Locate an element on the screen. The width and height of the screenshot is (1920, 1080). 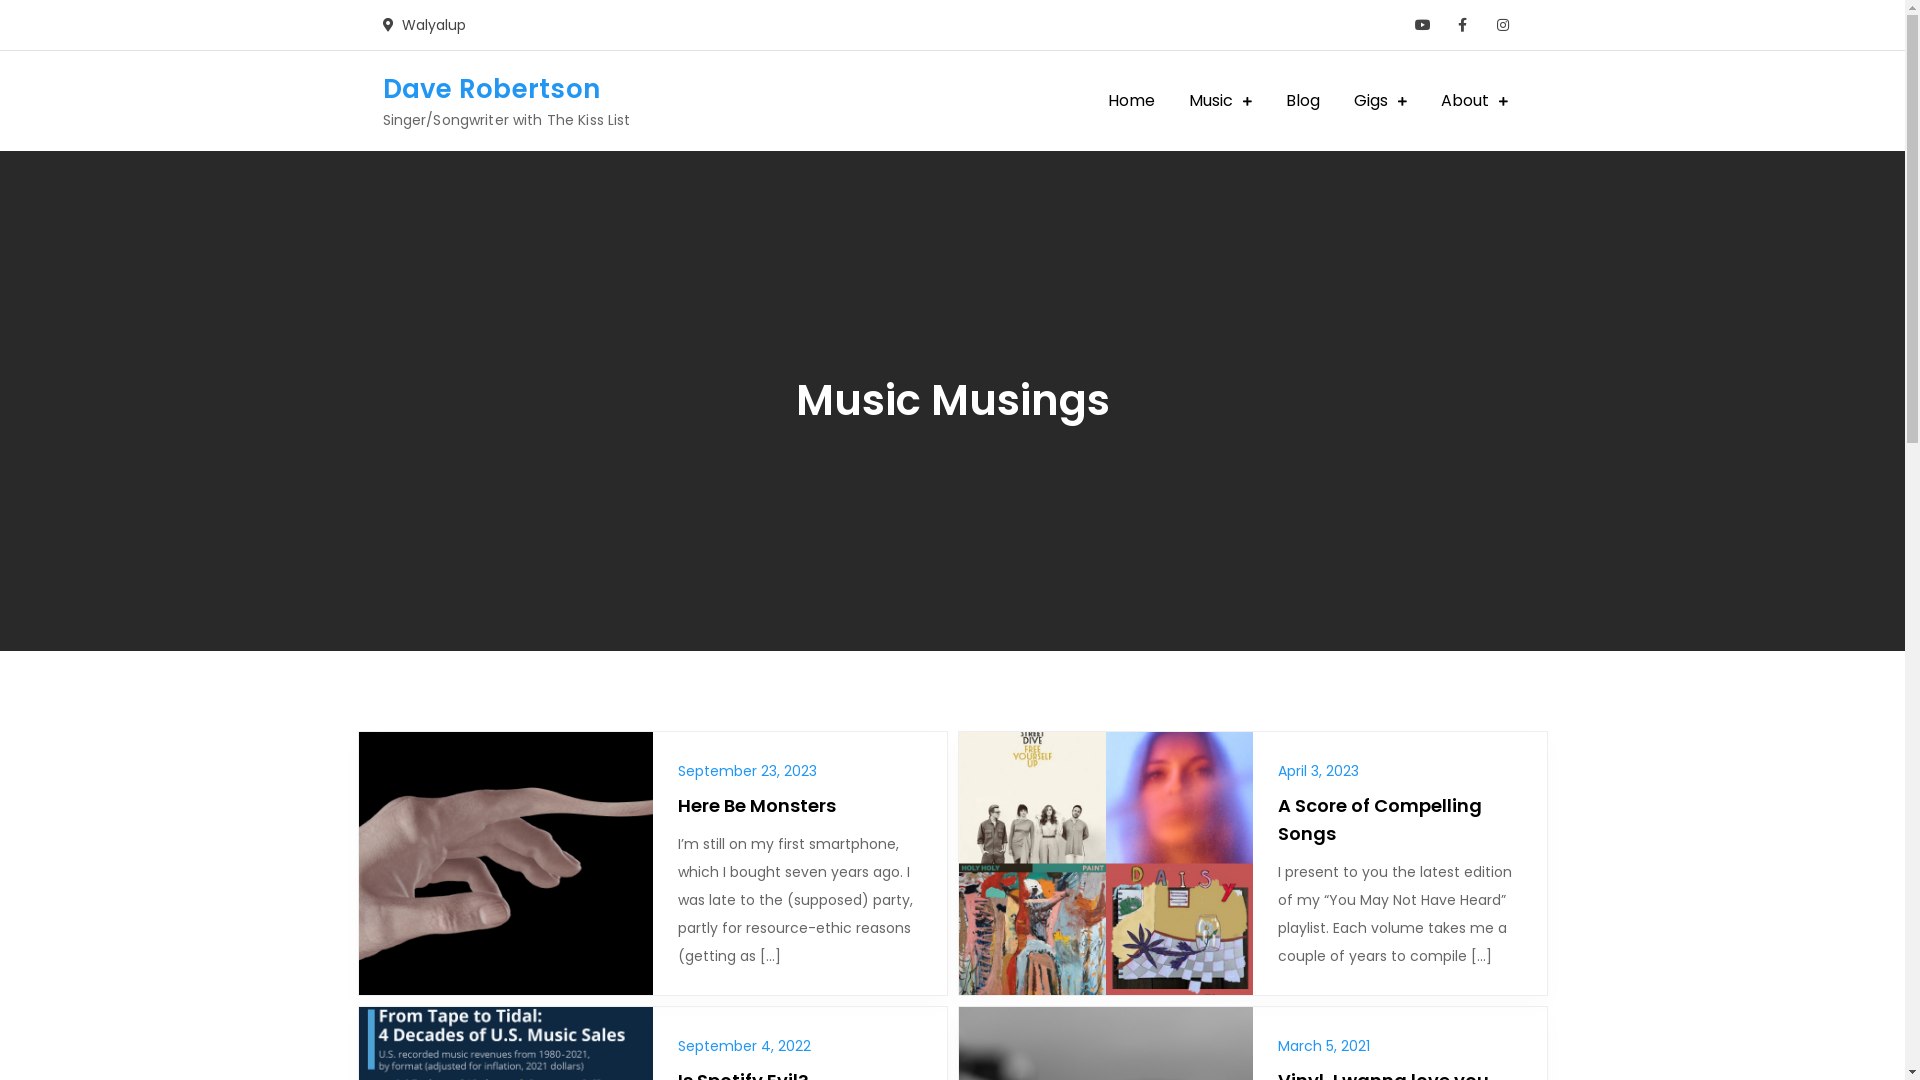
March 5, 2021 is located at coordinates (1324, 1046).